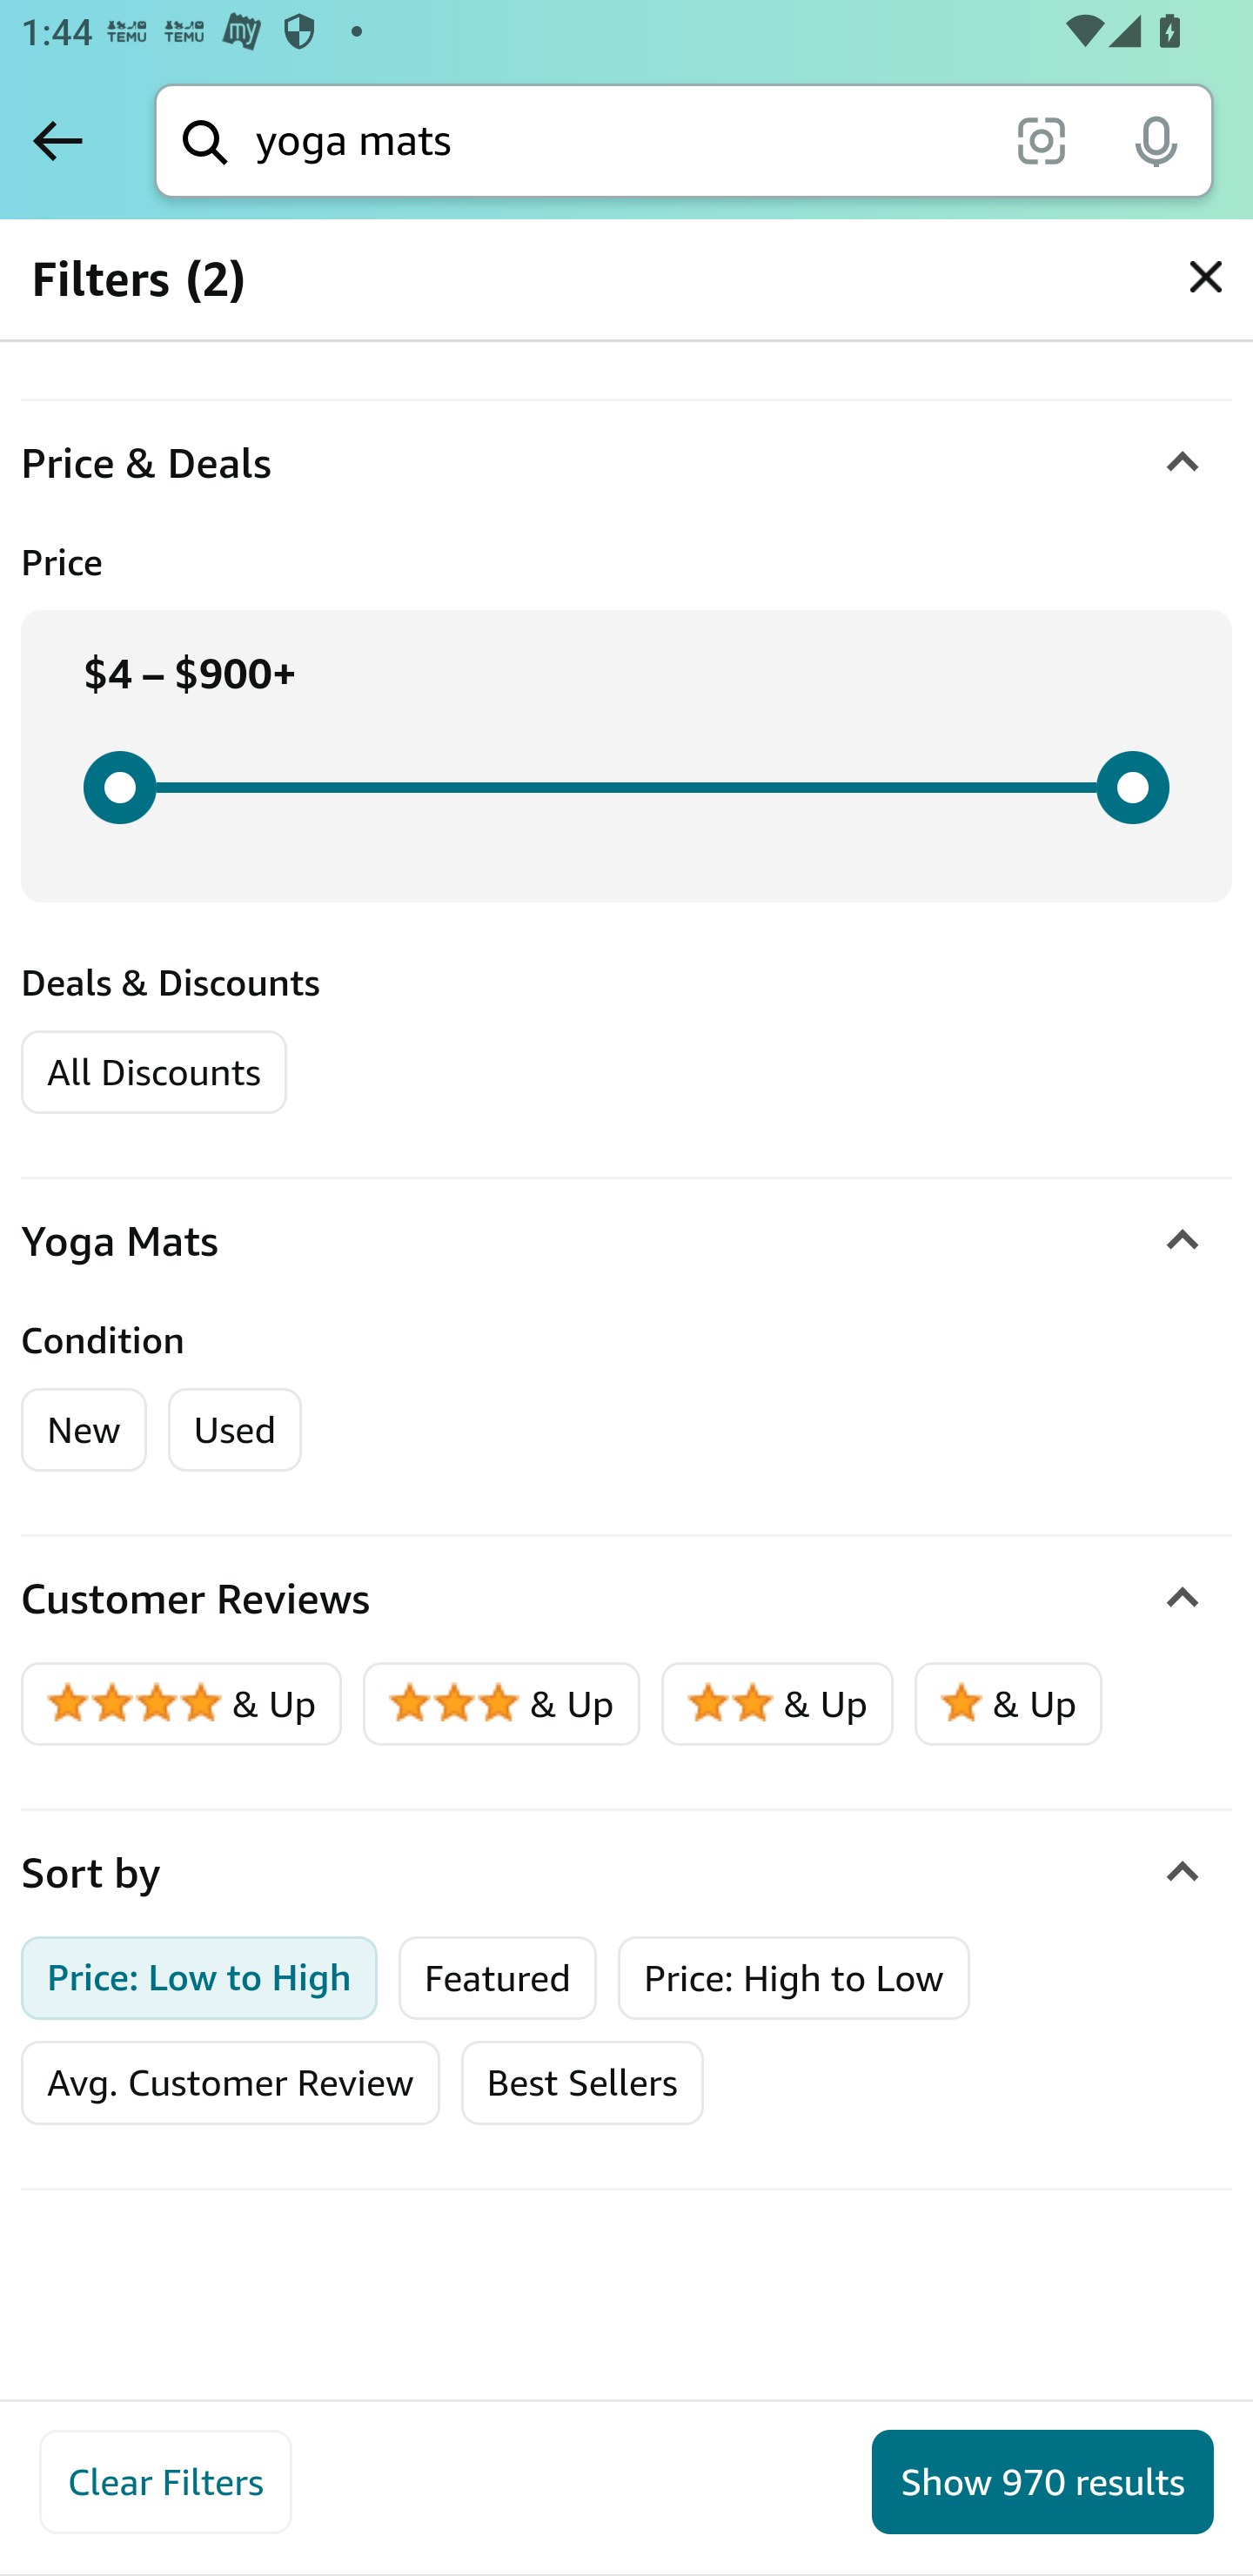 This screenshot has width=1253, height=2576. Describe the element at coordinates (778, 1704) in the screenshot. I see `2 Stars & Up` at that location.